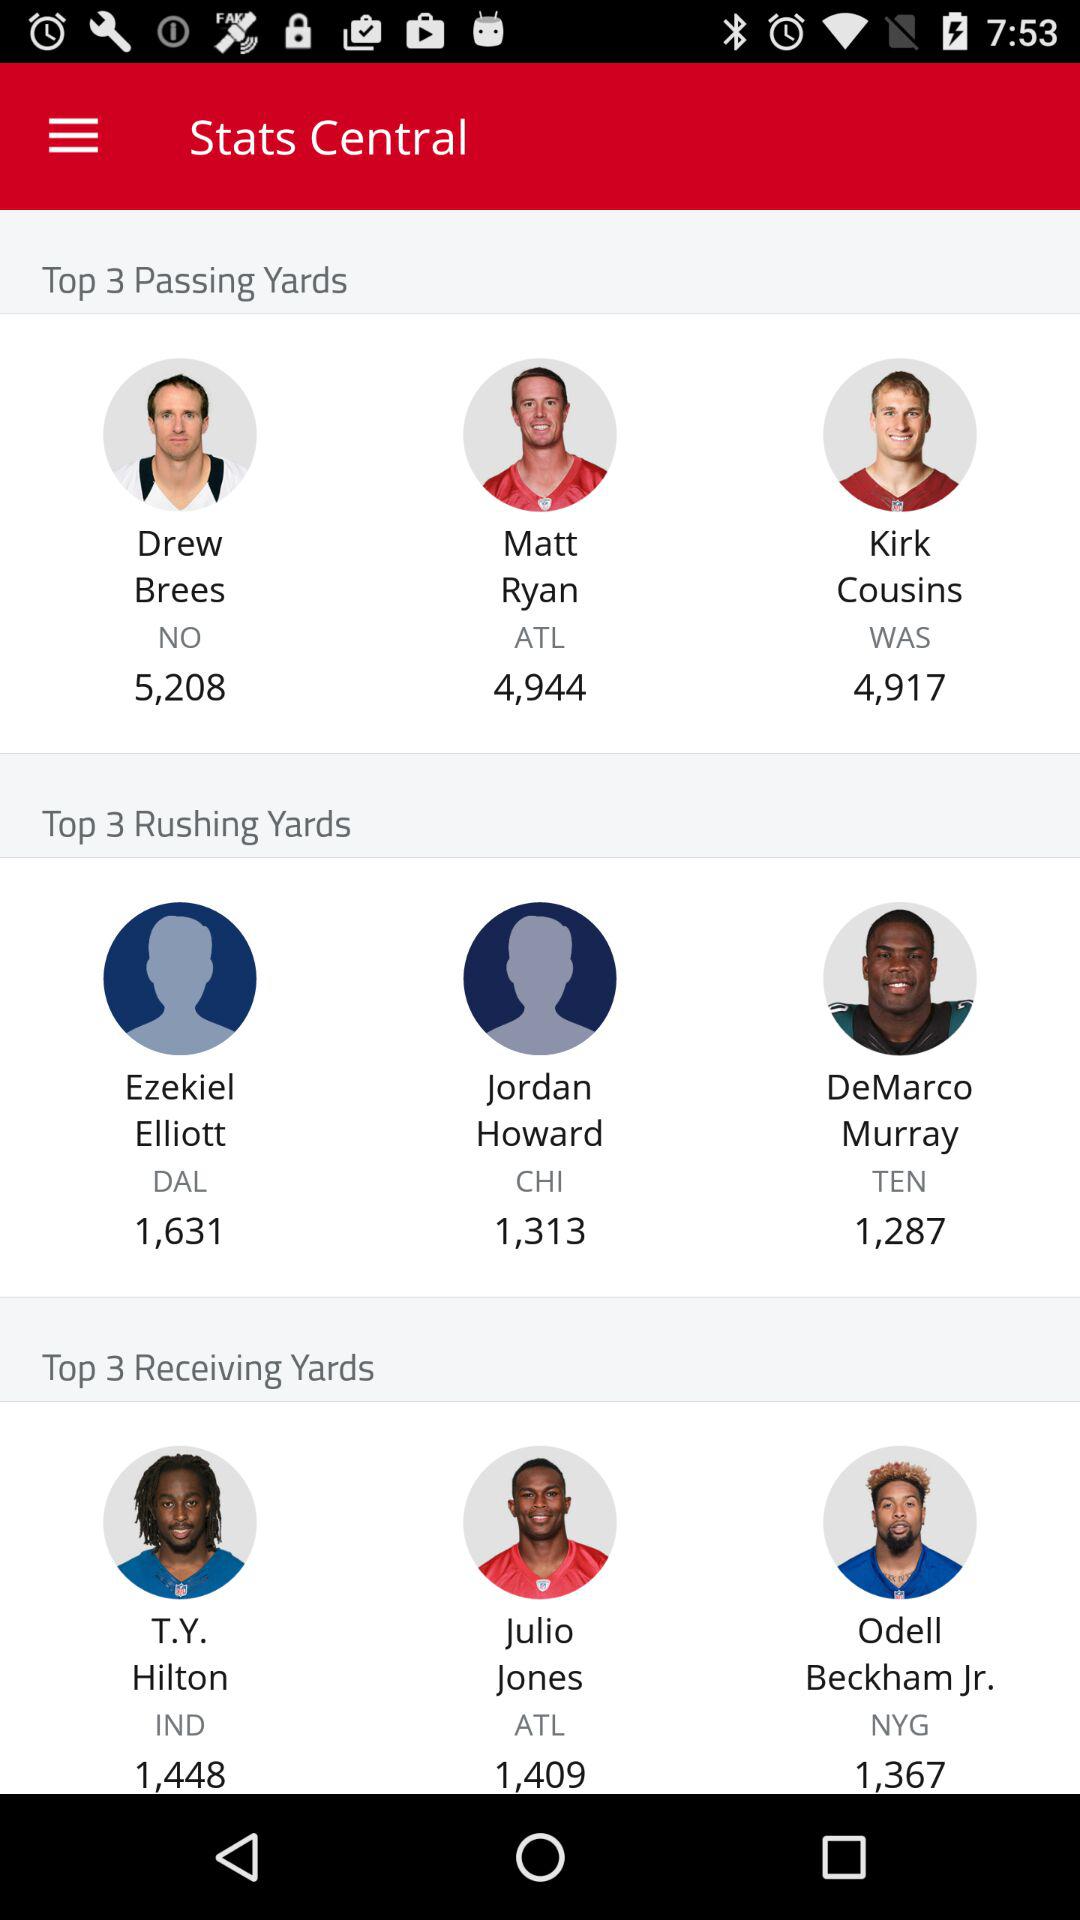 This screenshot has width=1080, height=1920. What do you see at coordinates (180, 434) in the screenshot?
I see `drew brees top 3 passing yards` at bounding box center [180, 434].